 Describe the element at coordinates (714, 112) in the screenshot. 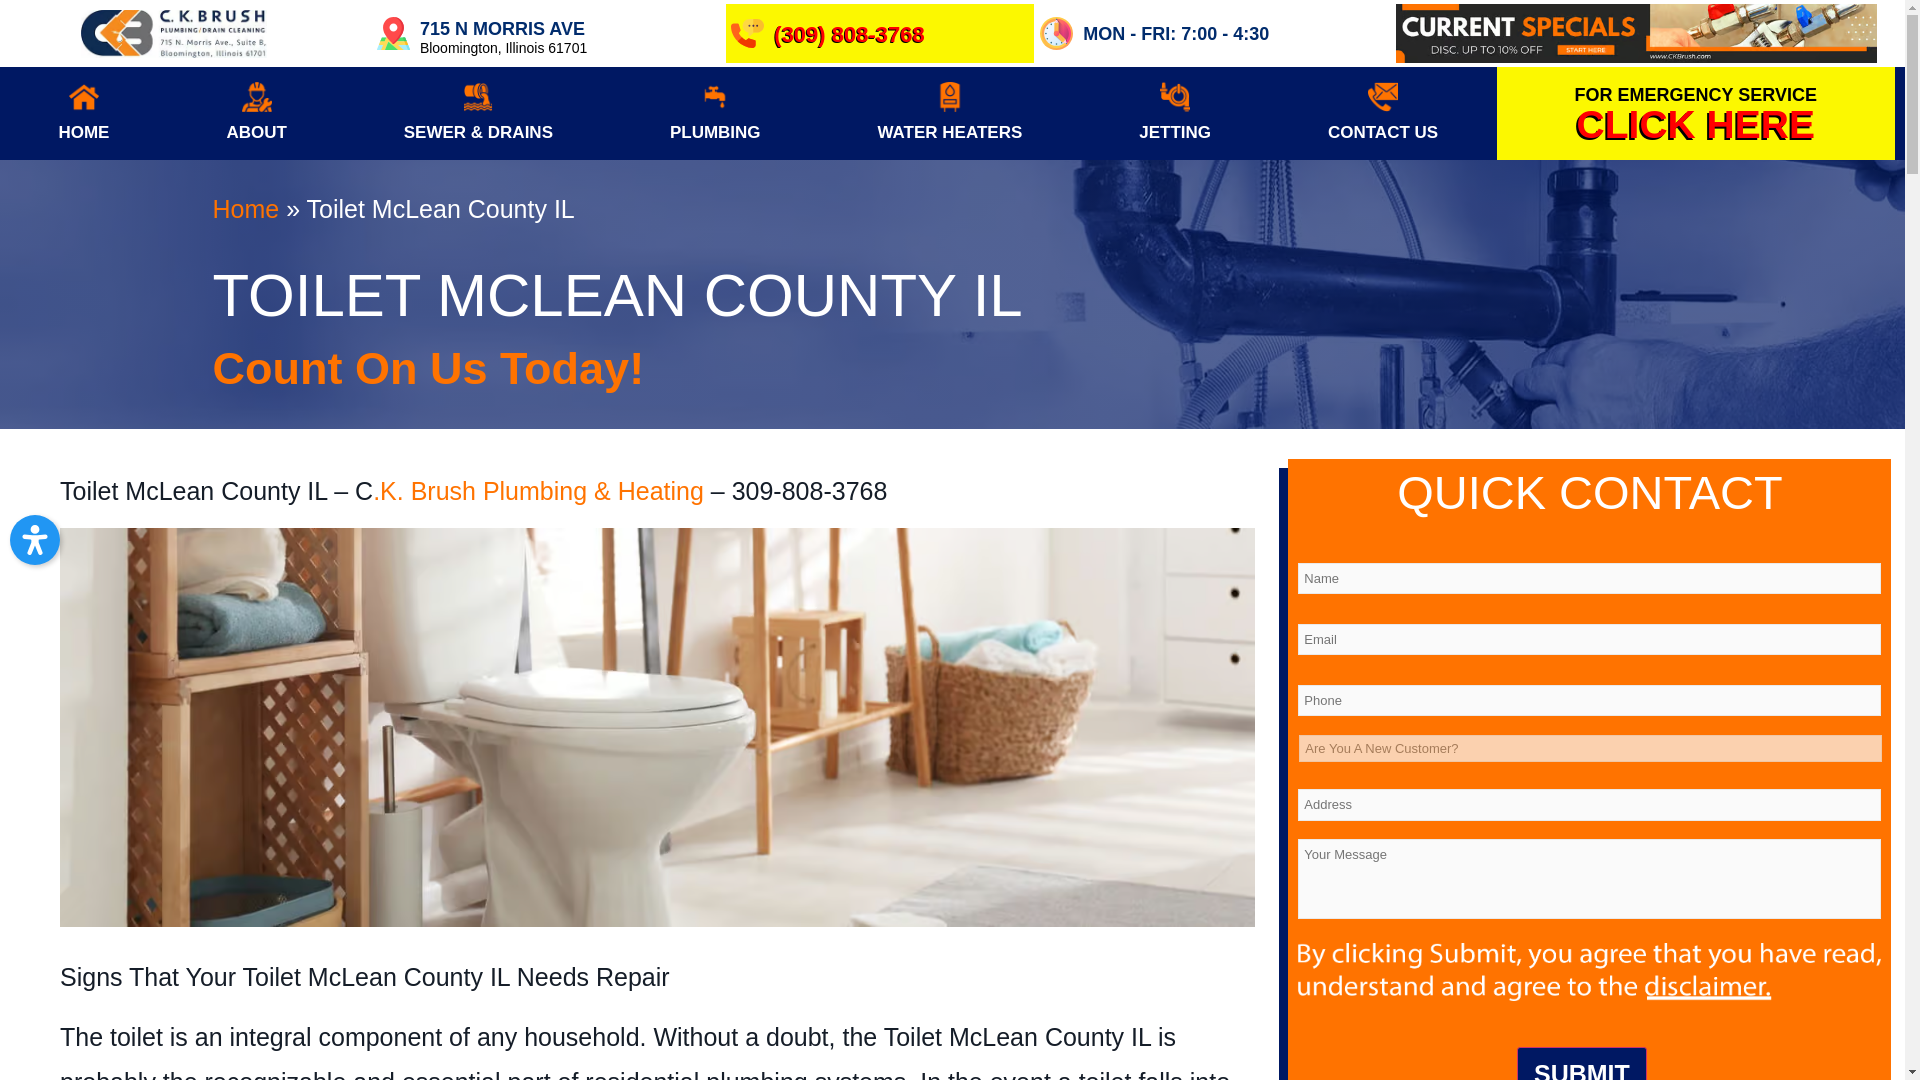

I see `PLUMBING` at that location.